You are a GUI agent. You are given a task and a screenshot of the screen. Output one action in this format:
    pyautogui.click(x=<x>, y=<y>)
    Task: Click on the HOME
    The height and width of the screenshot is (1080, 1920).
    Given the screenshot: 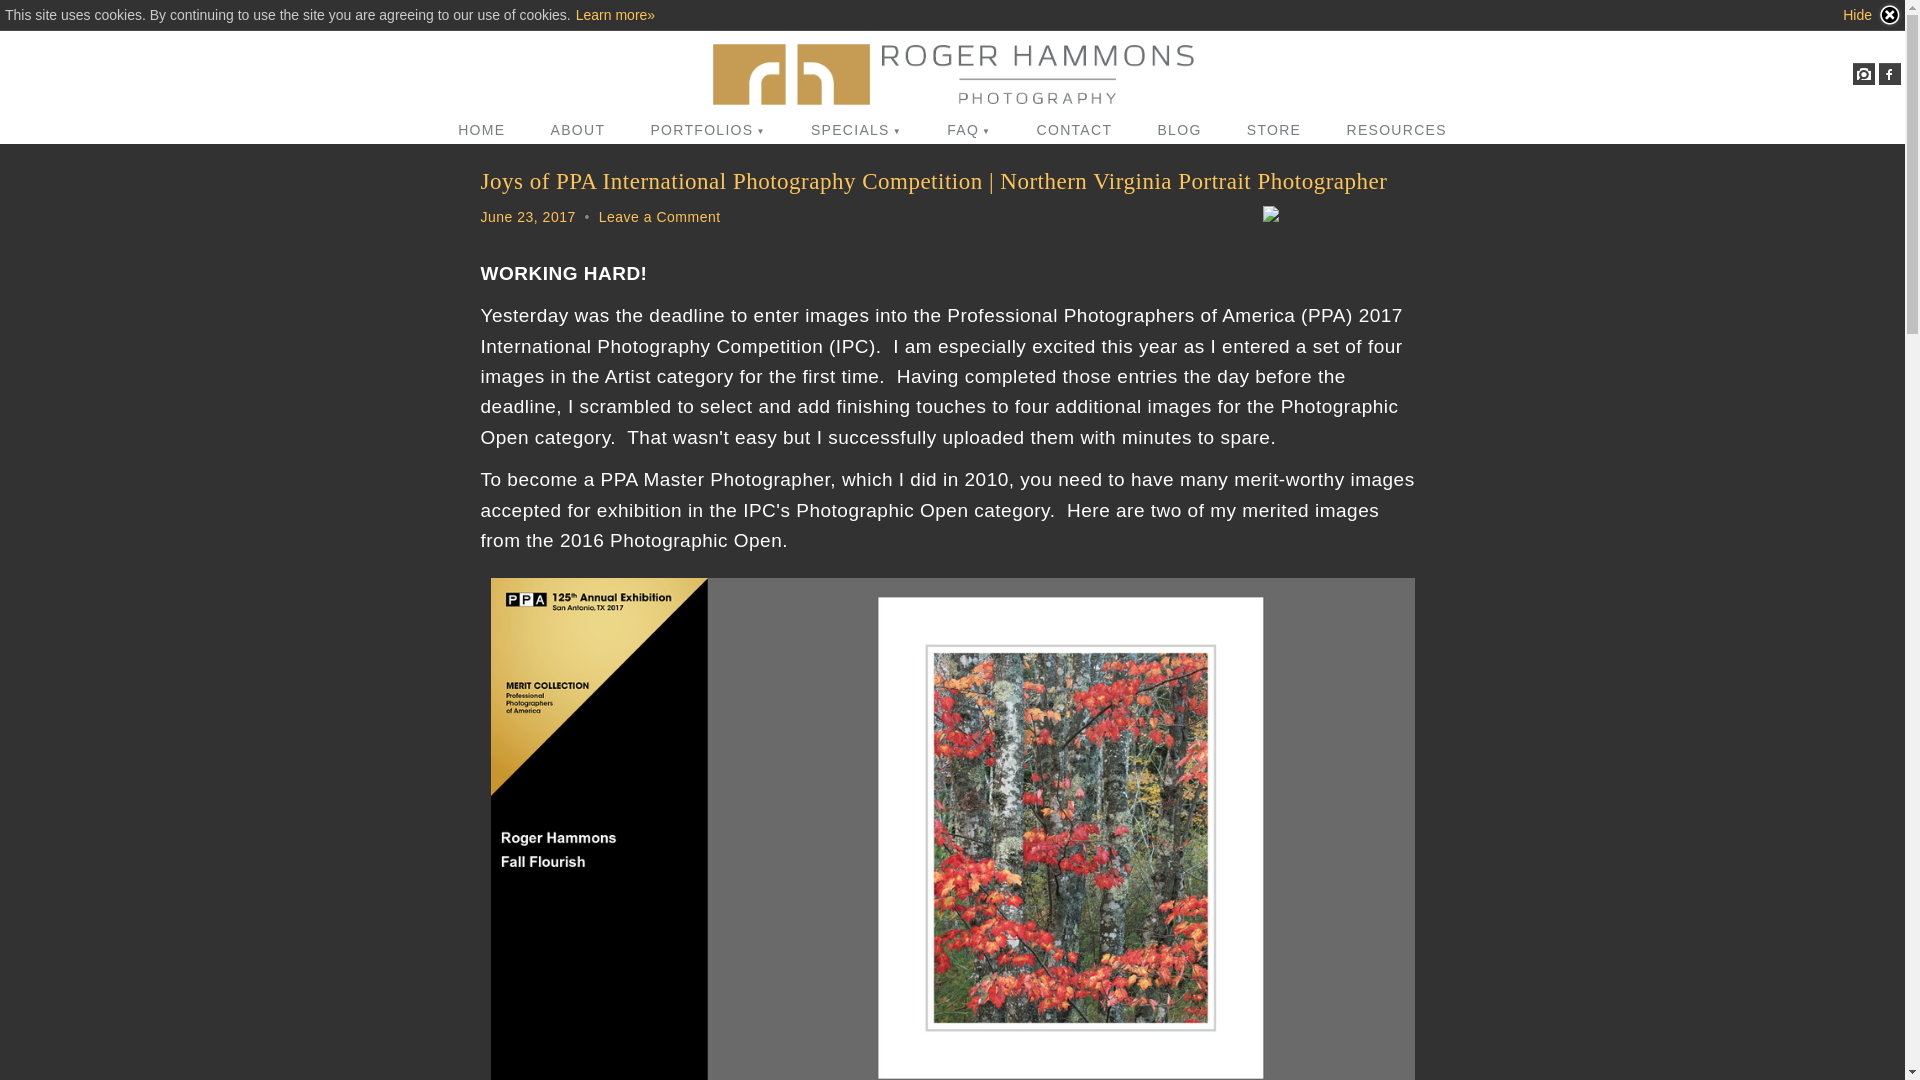 What is the action you would take?
    pyautogui.click(x=480, y=129)
    